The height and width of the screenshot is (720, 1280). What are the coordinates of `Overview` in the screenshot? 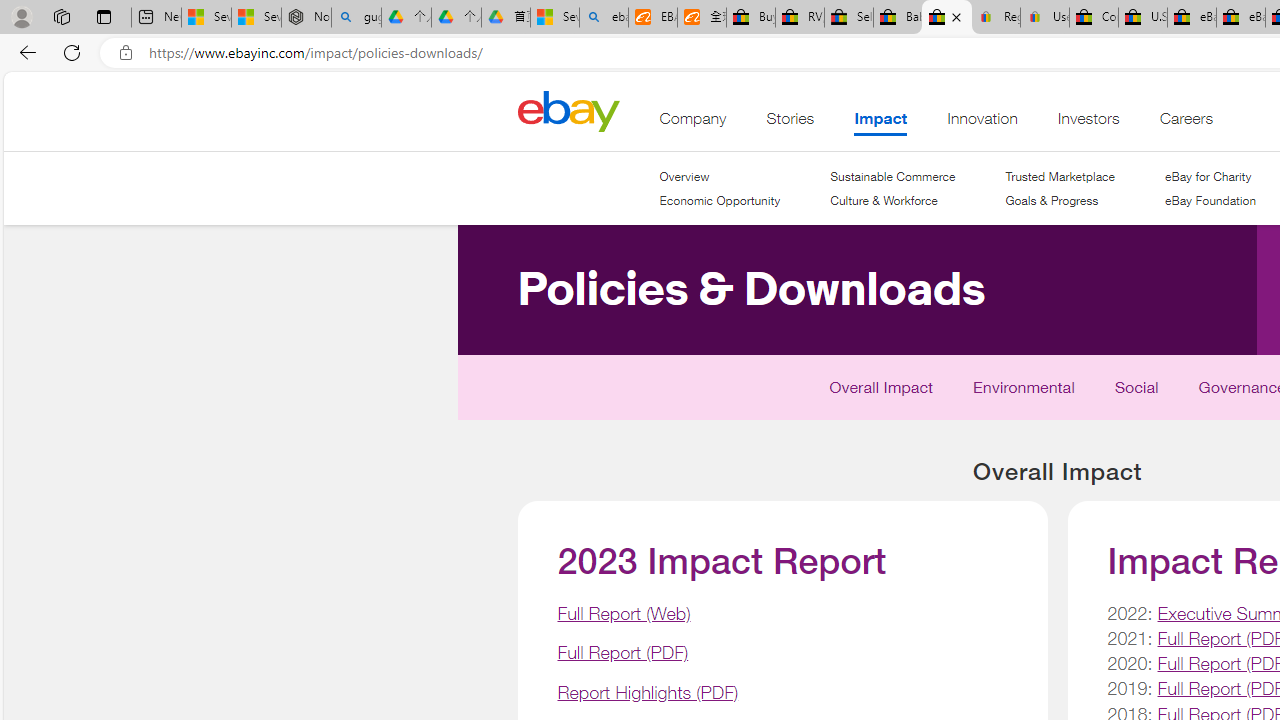 It's located at (720, 176).